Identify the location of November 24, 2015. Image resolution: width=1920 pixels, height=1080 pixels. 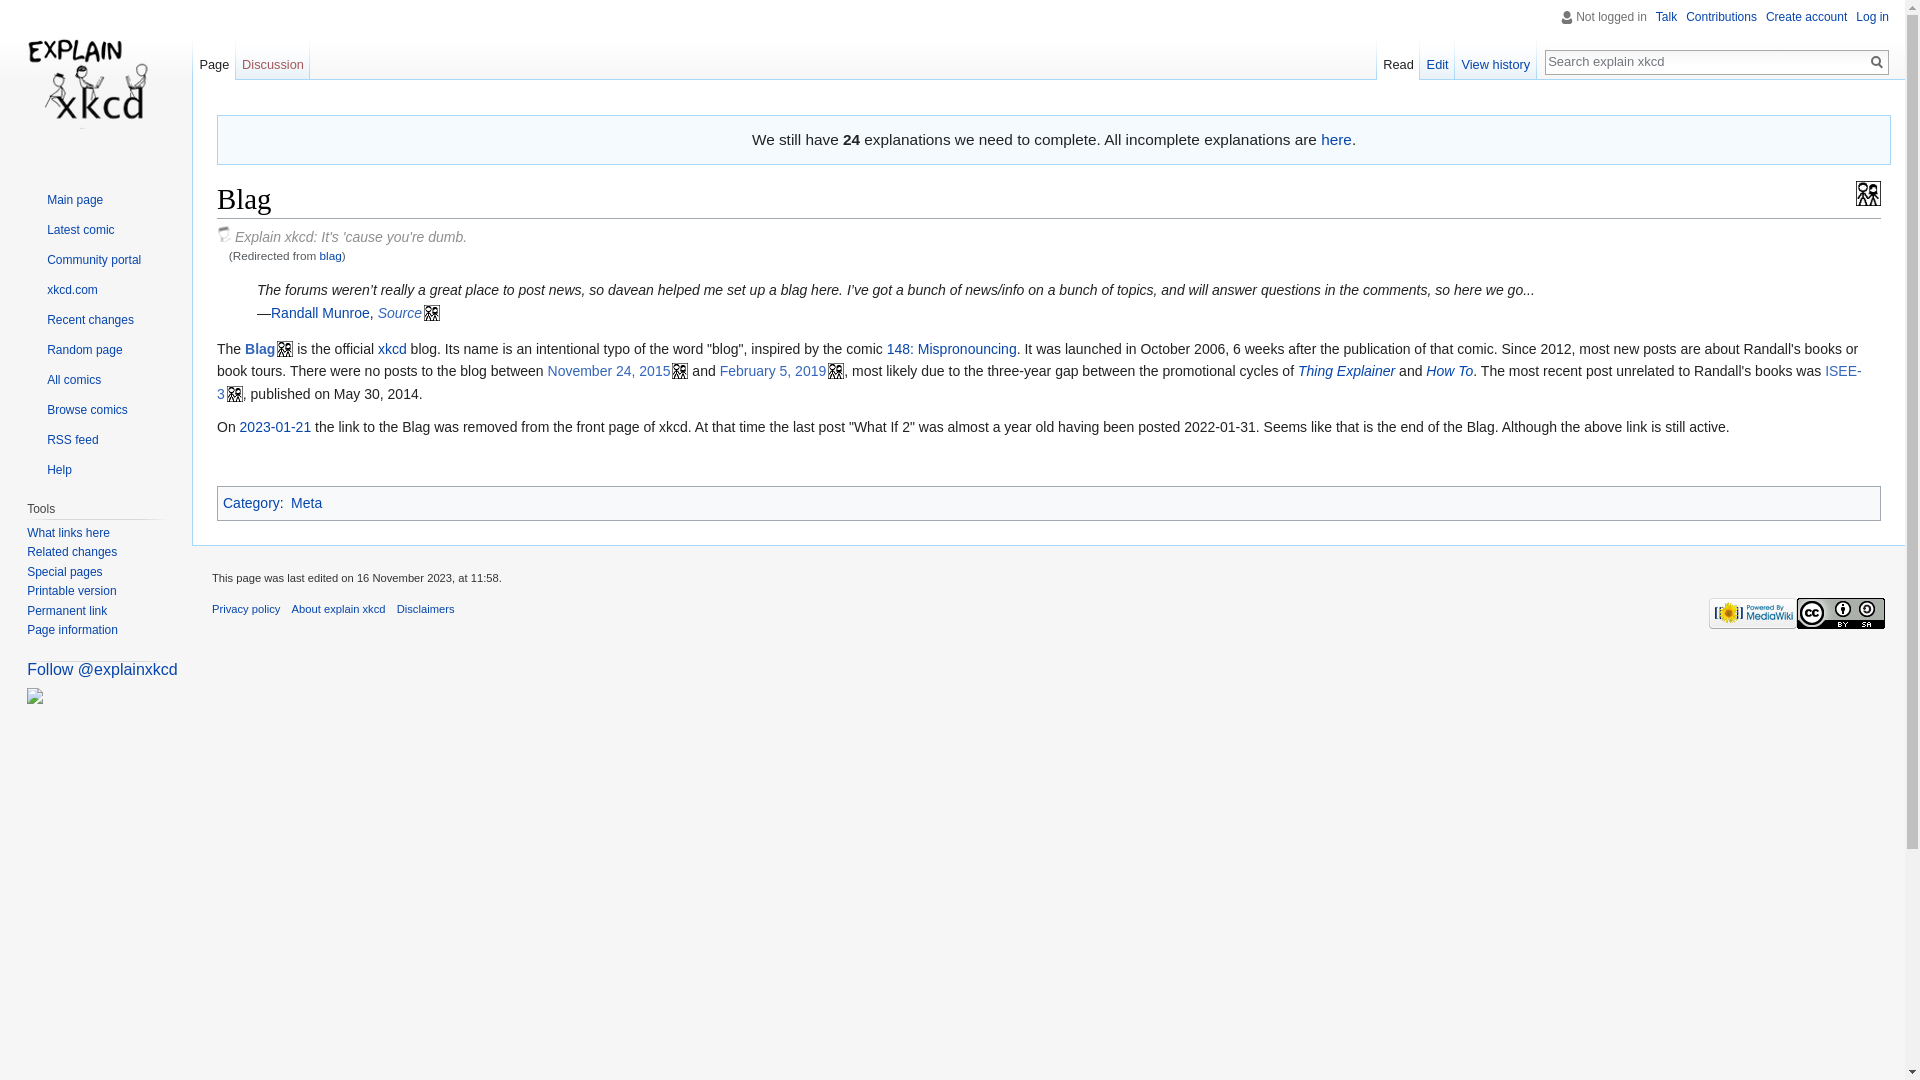
(618, 370).